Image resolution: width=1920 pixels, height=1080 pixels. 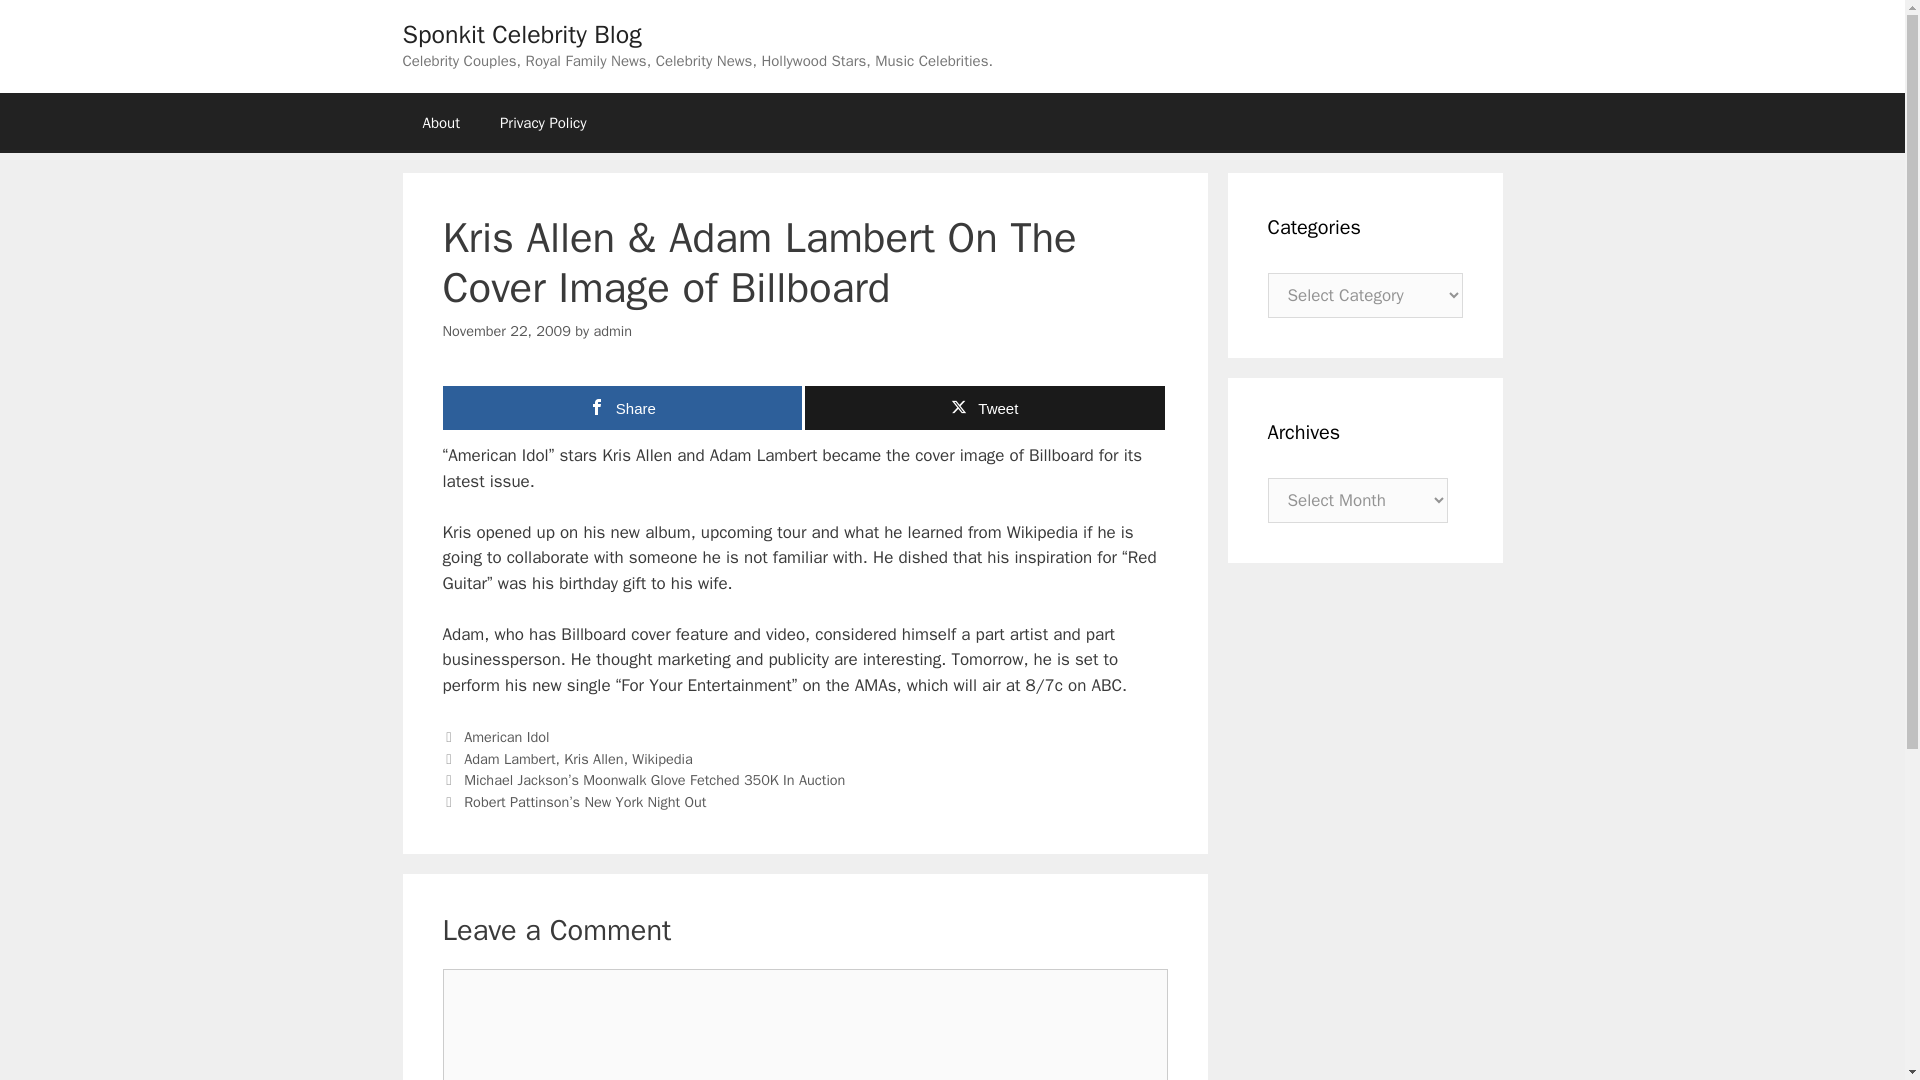 What do you see at coordinates (509, 758) in the screenshot?
I see `Adam Lambert` at bounding box center [509, 758].